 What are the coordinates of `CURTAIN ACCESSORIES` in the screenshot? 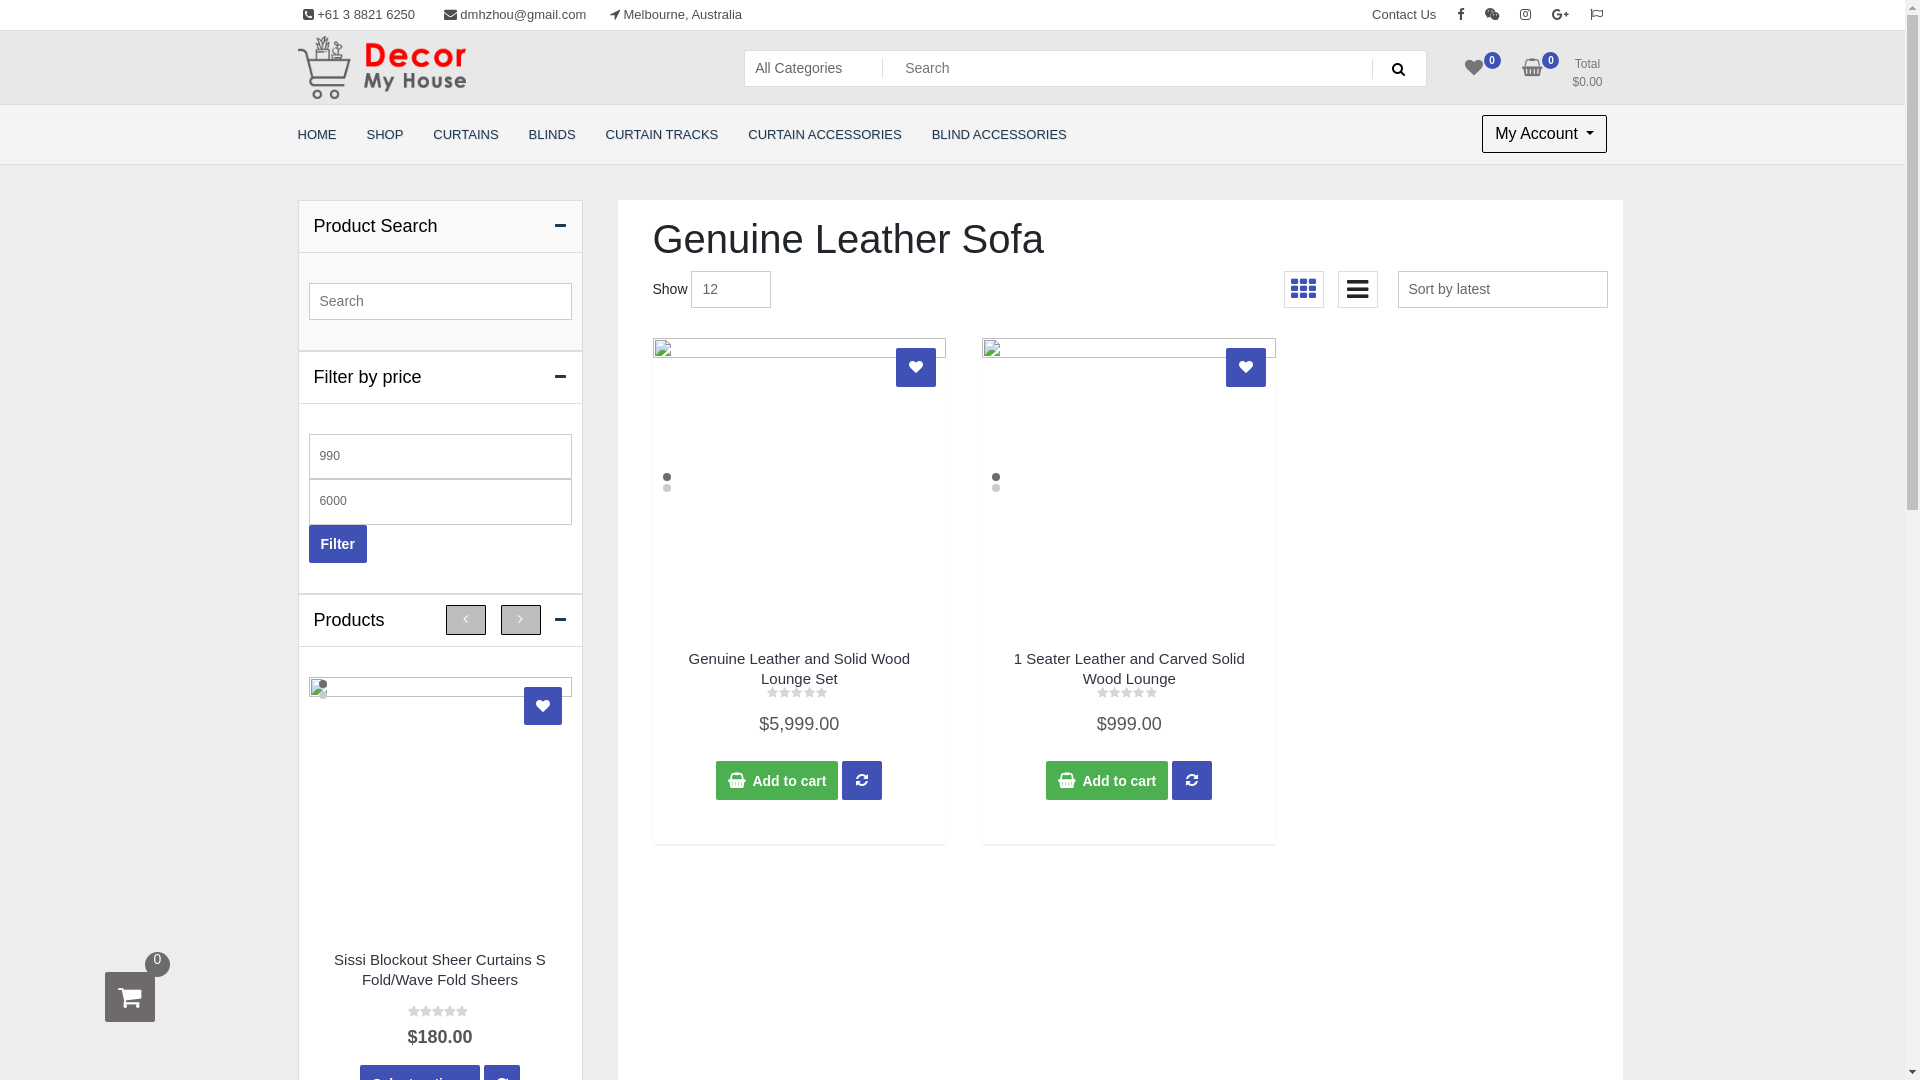 It's located at (824, 135).